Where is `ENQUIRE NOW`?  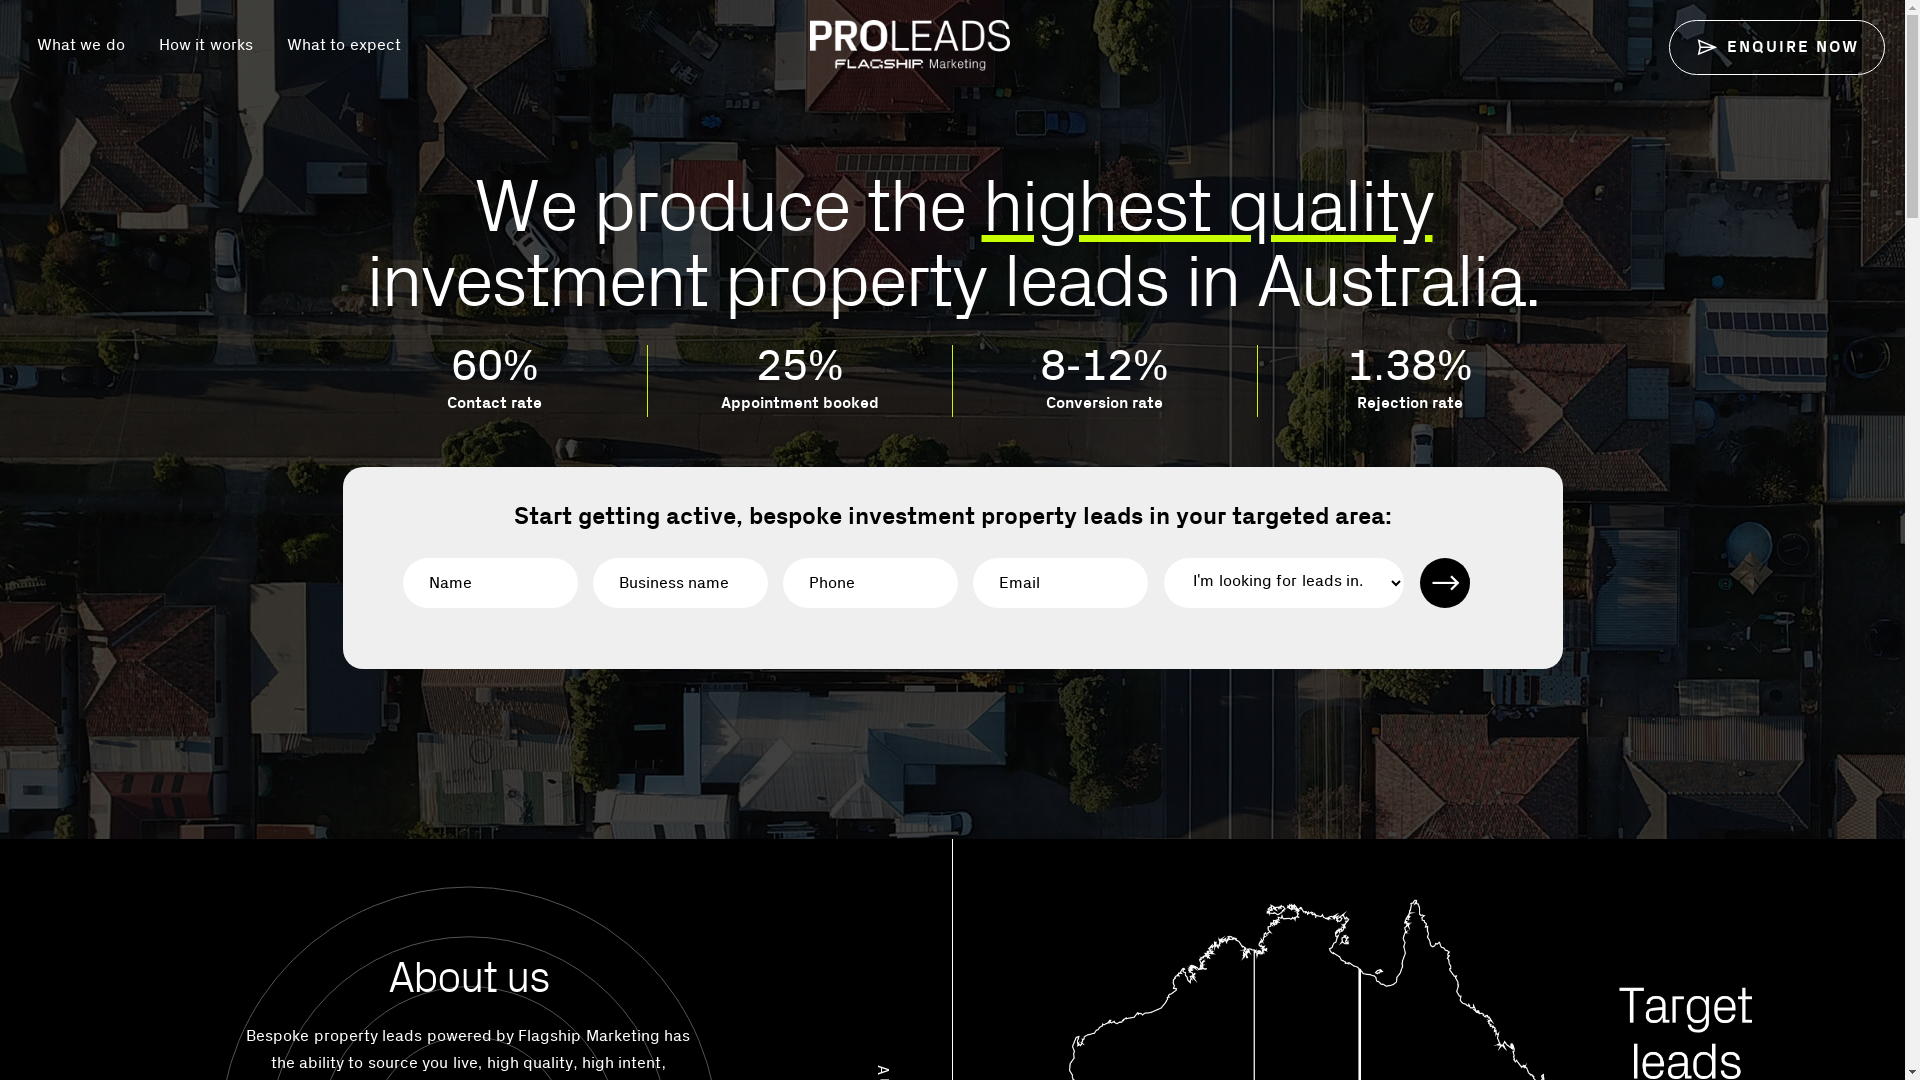 ENQUIRE NOW is located at coordinates (1777, 48).